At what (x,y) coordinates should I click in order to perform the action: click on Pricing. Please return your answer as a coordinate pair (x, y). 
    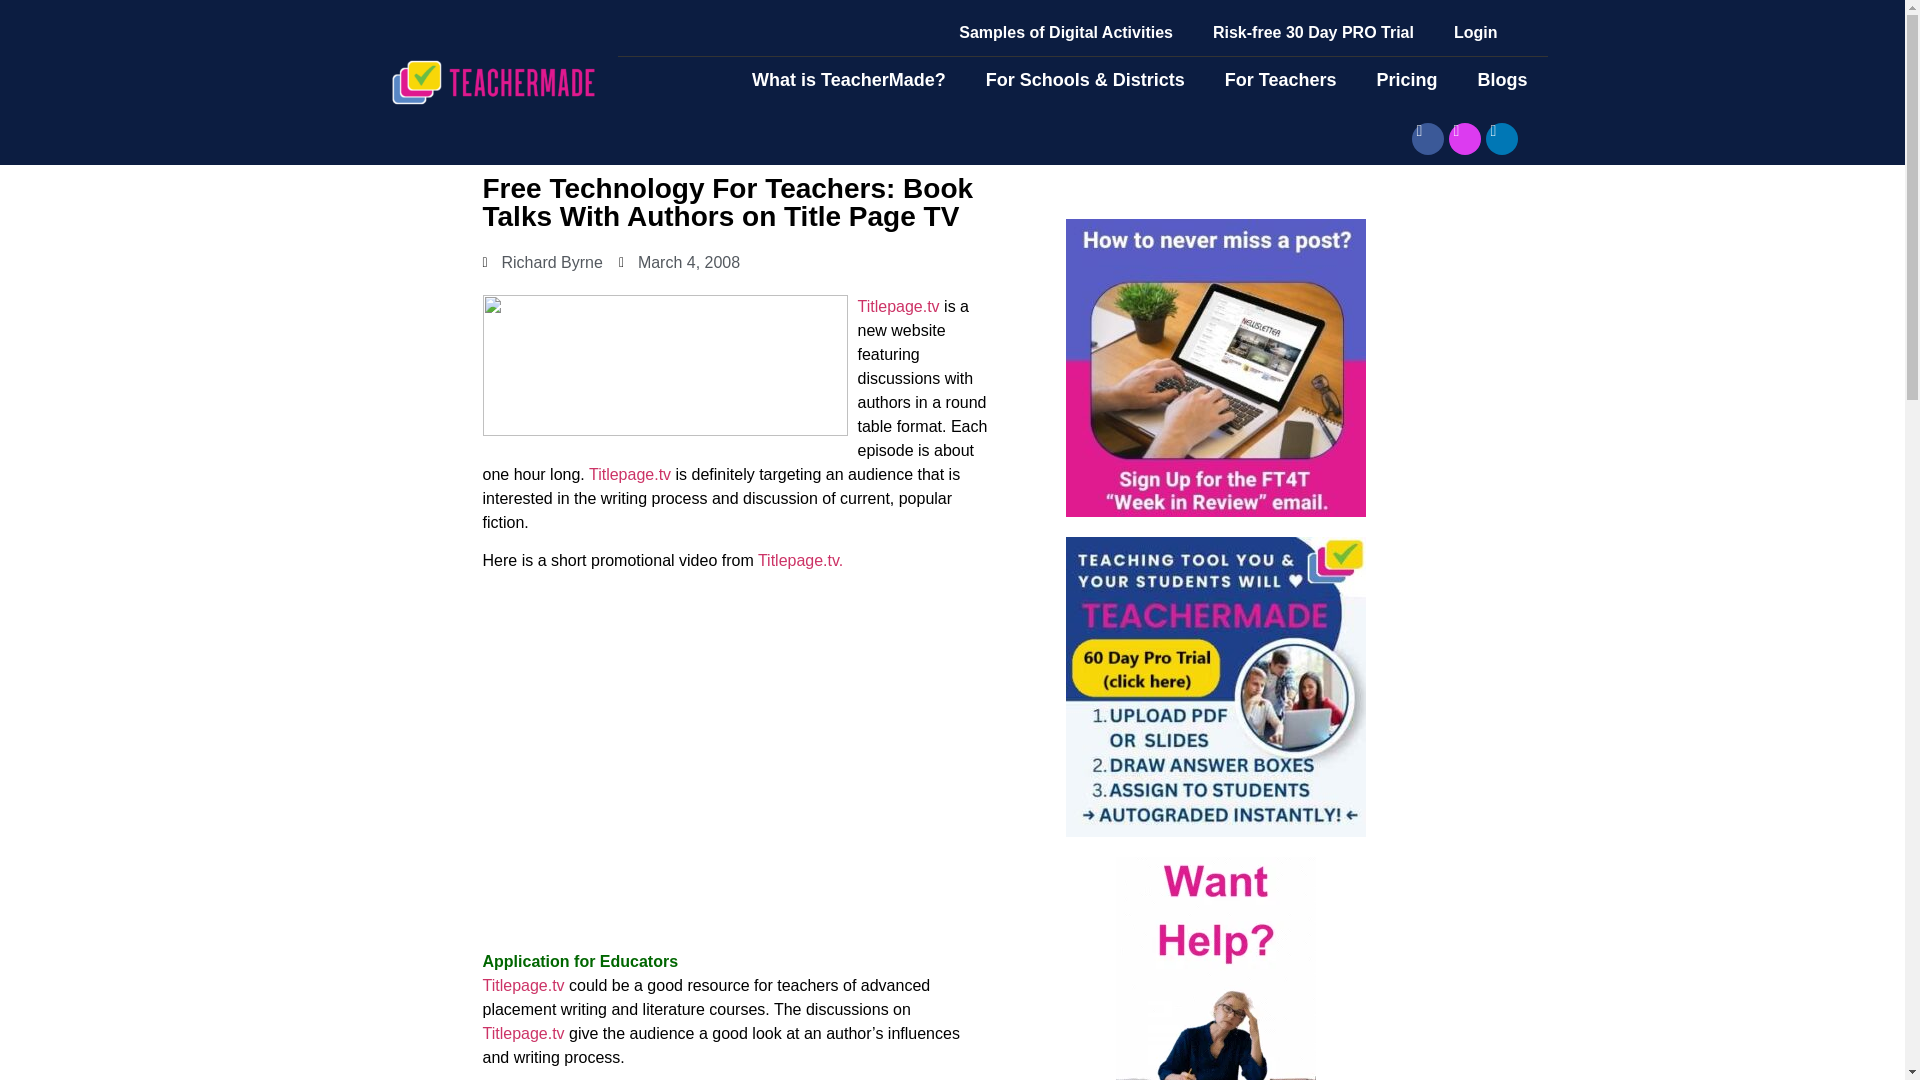
    Looking at the image, I should click on (1406, 80).